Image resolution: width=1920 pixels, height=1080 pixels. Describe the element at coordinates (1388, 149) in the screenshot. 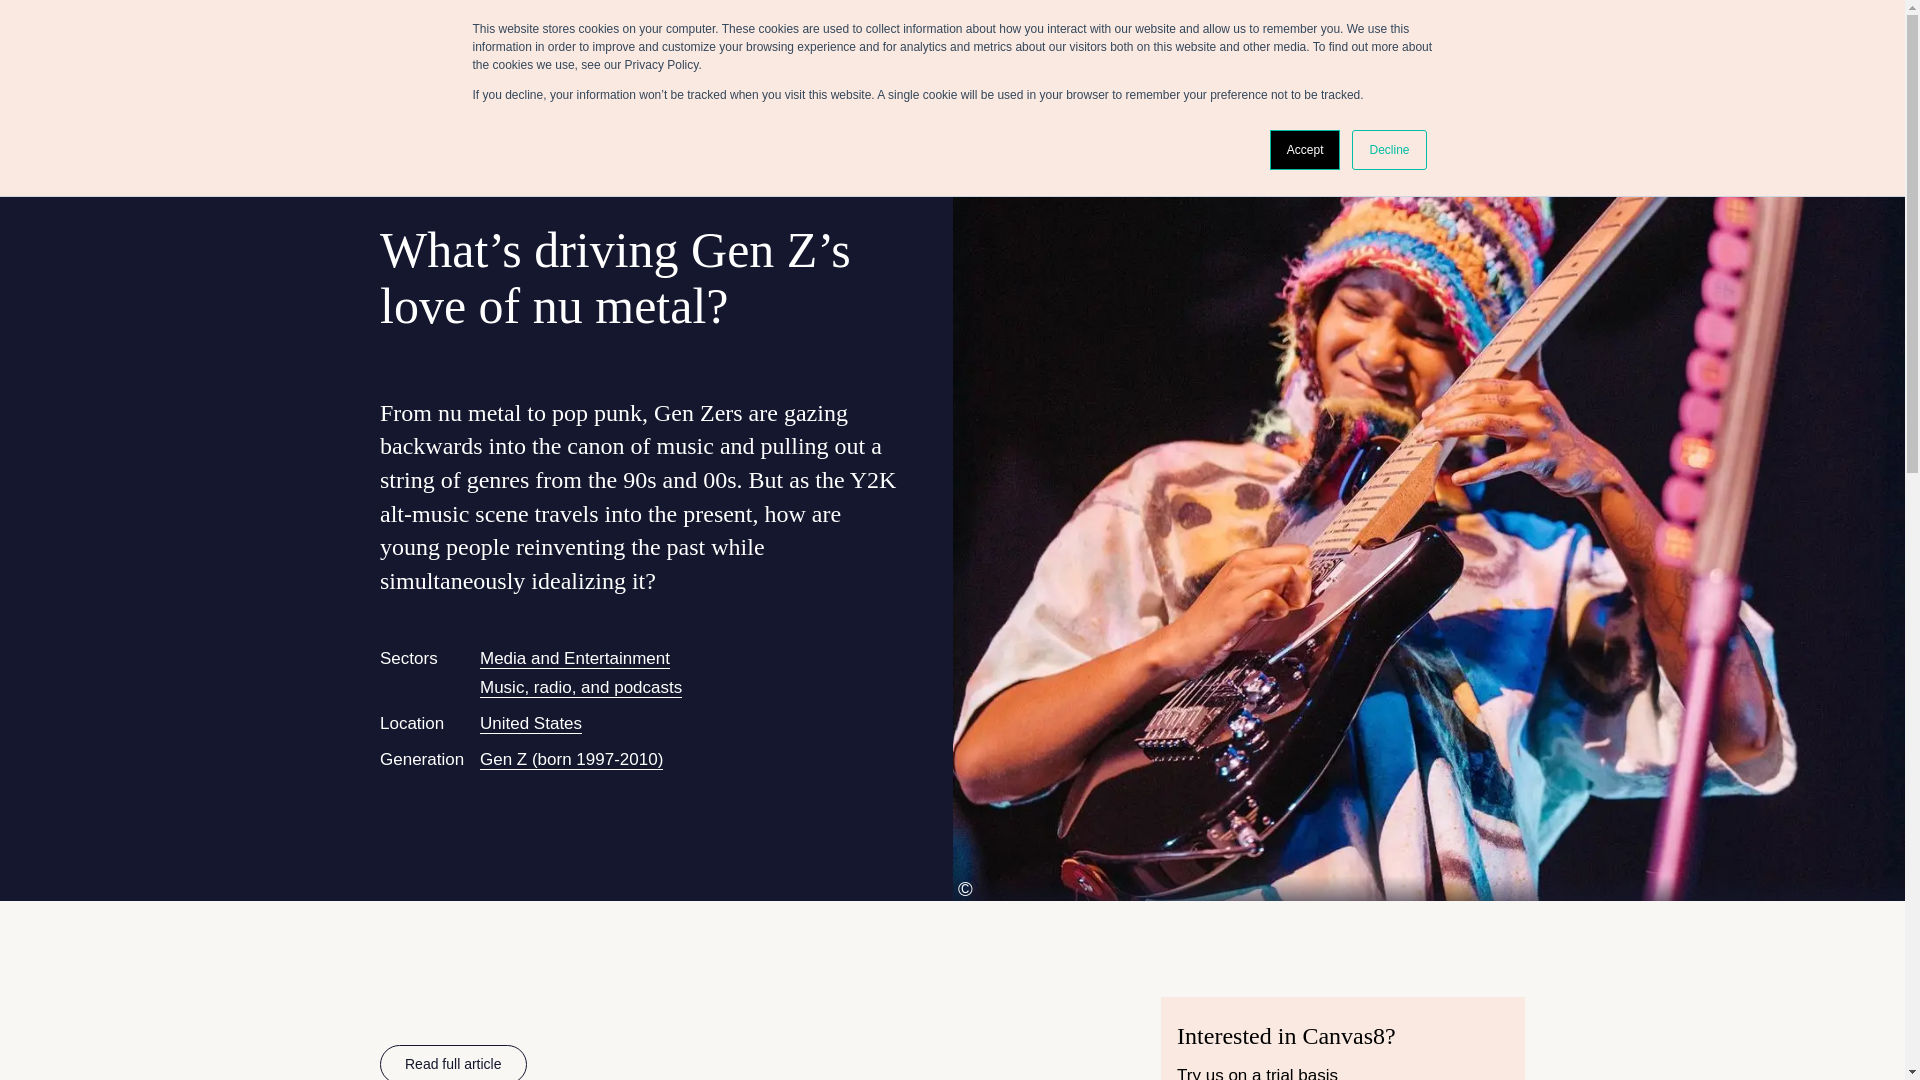

I see `Decline` at that location.